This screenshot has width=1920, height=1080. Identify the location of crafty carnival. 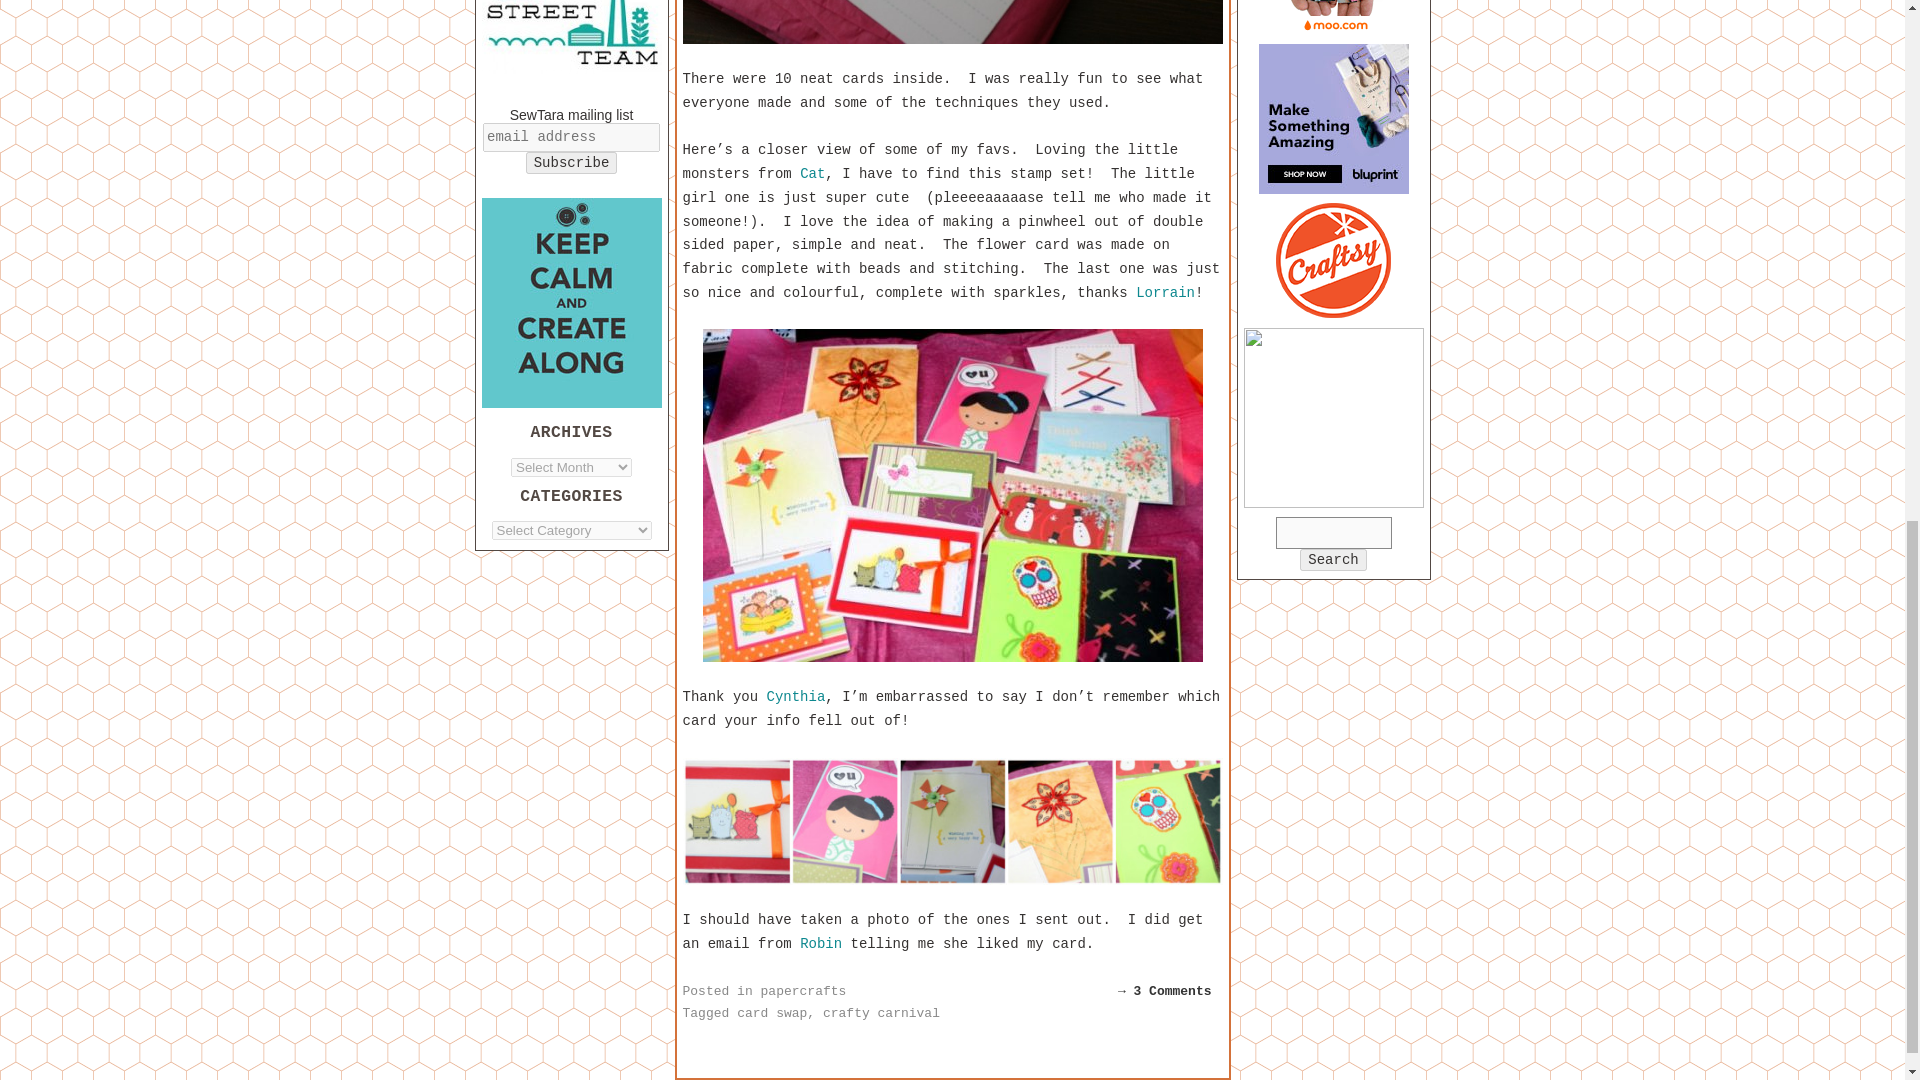
(882, 1012).